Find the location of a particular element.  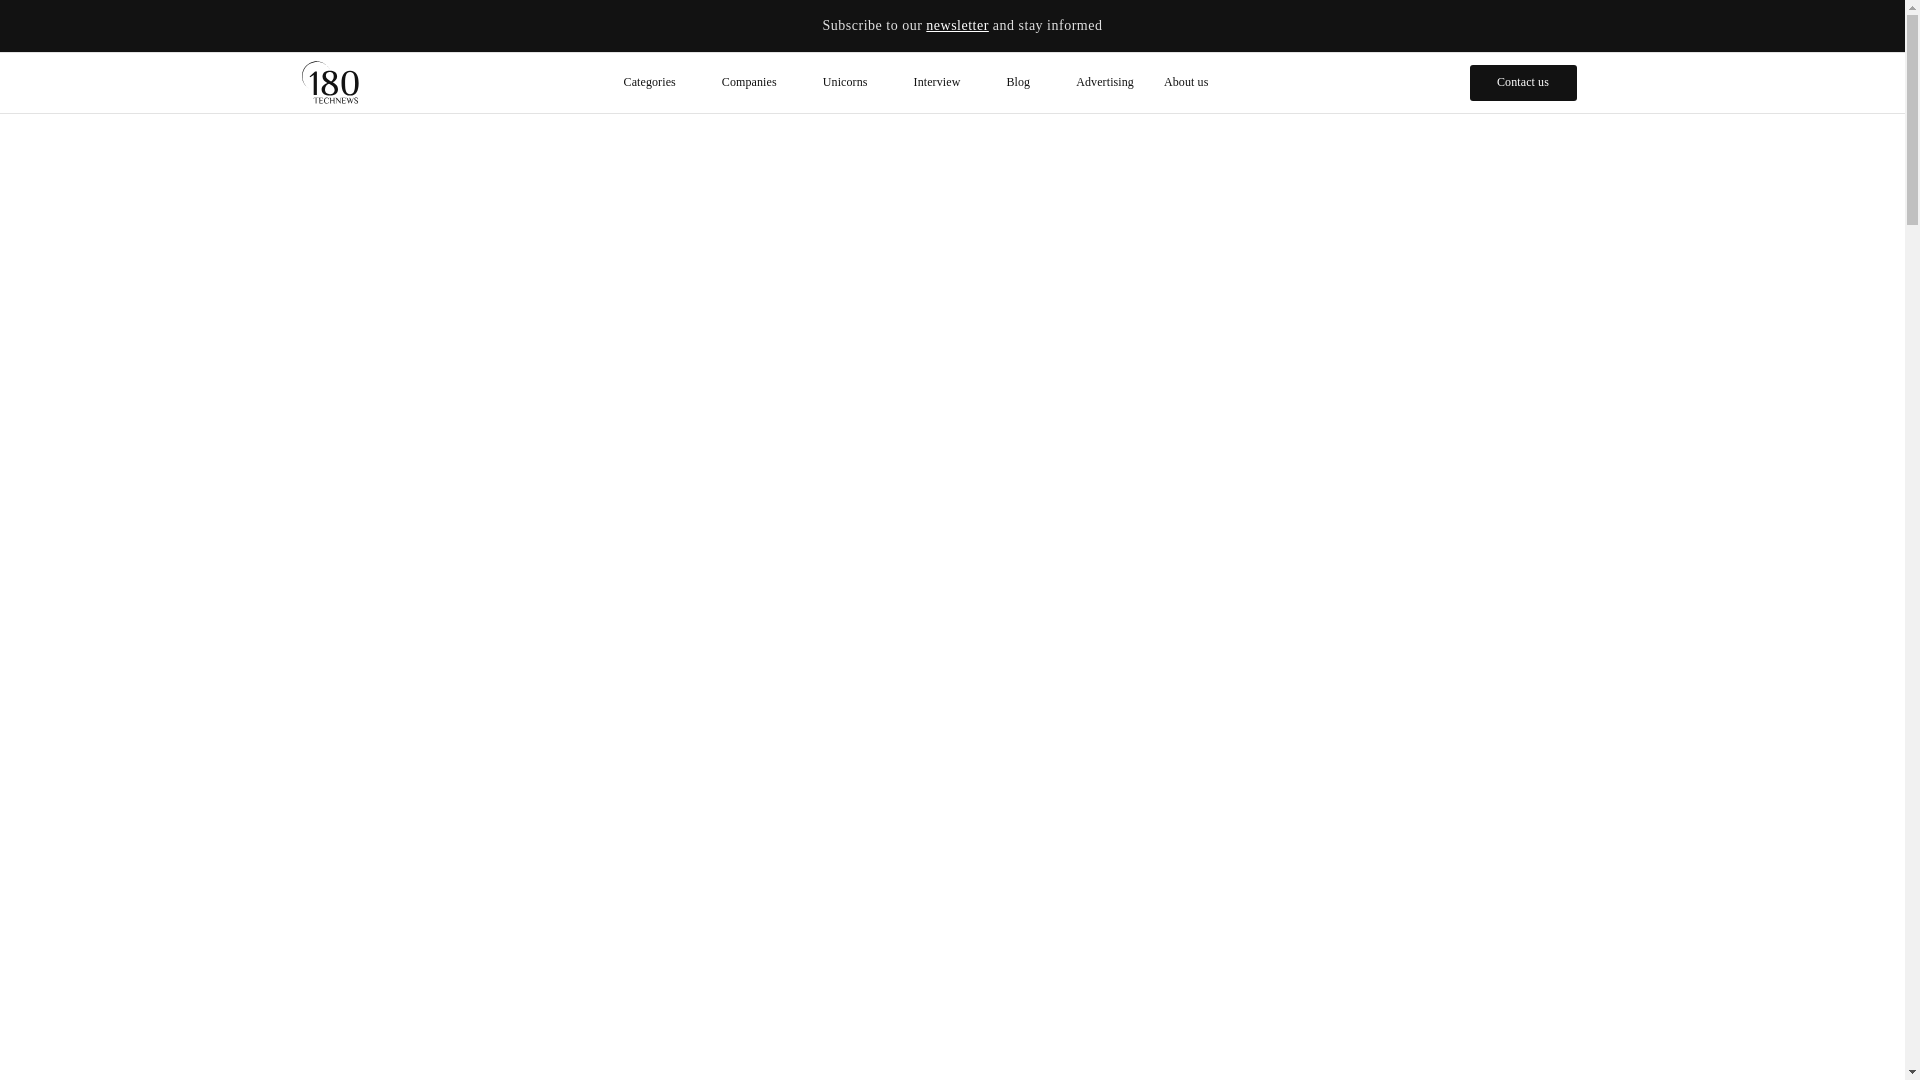

Contact us is located at coordinates (1523, 82).